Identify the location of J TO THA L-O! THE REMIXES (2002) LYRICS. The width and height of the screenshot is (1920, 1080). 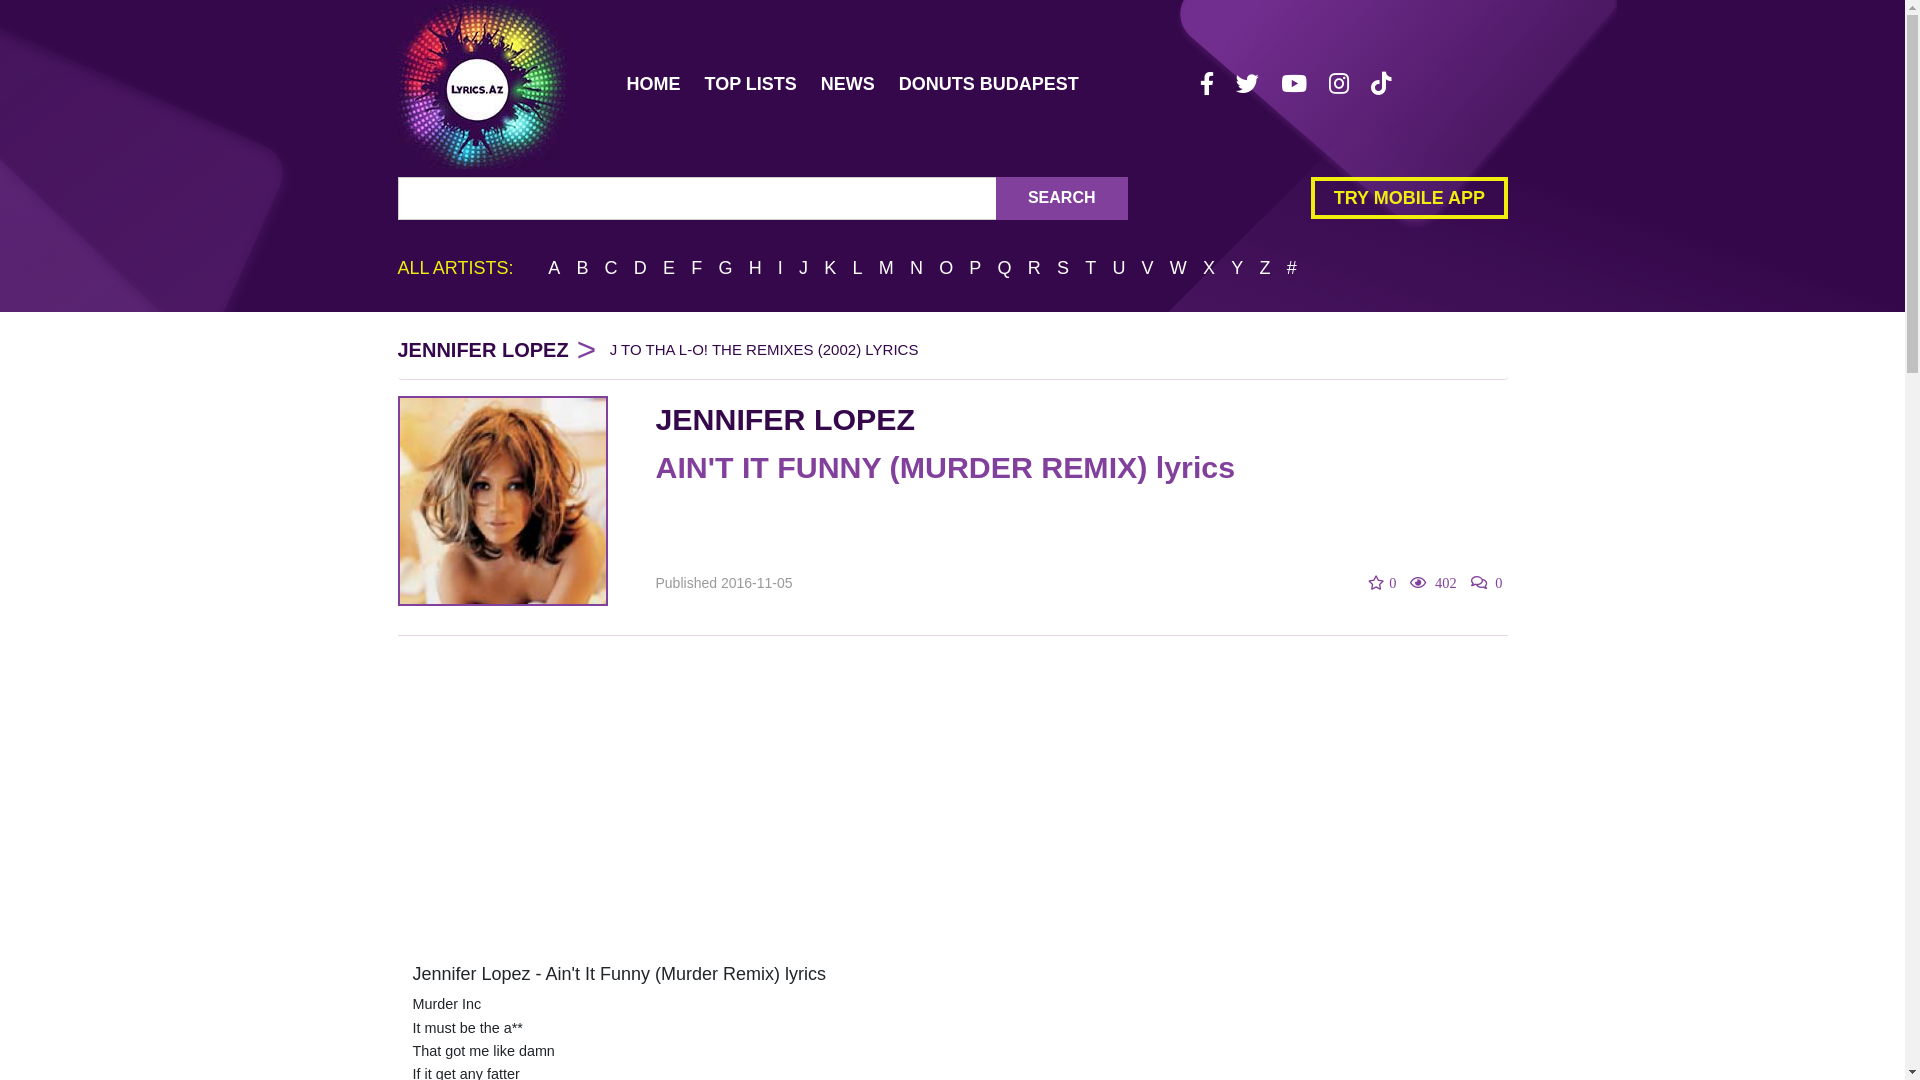
(764, 348).